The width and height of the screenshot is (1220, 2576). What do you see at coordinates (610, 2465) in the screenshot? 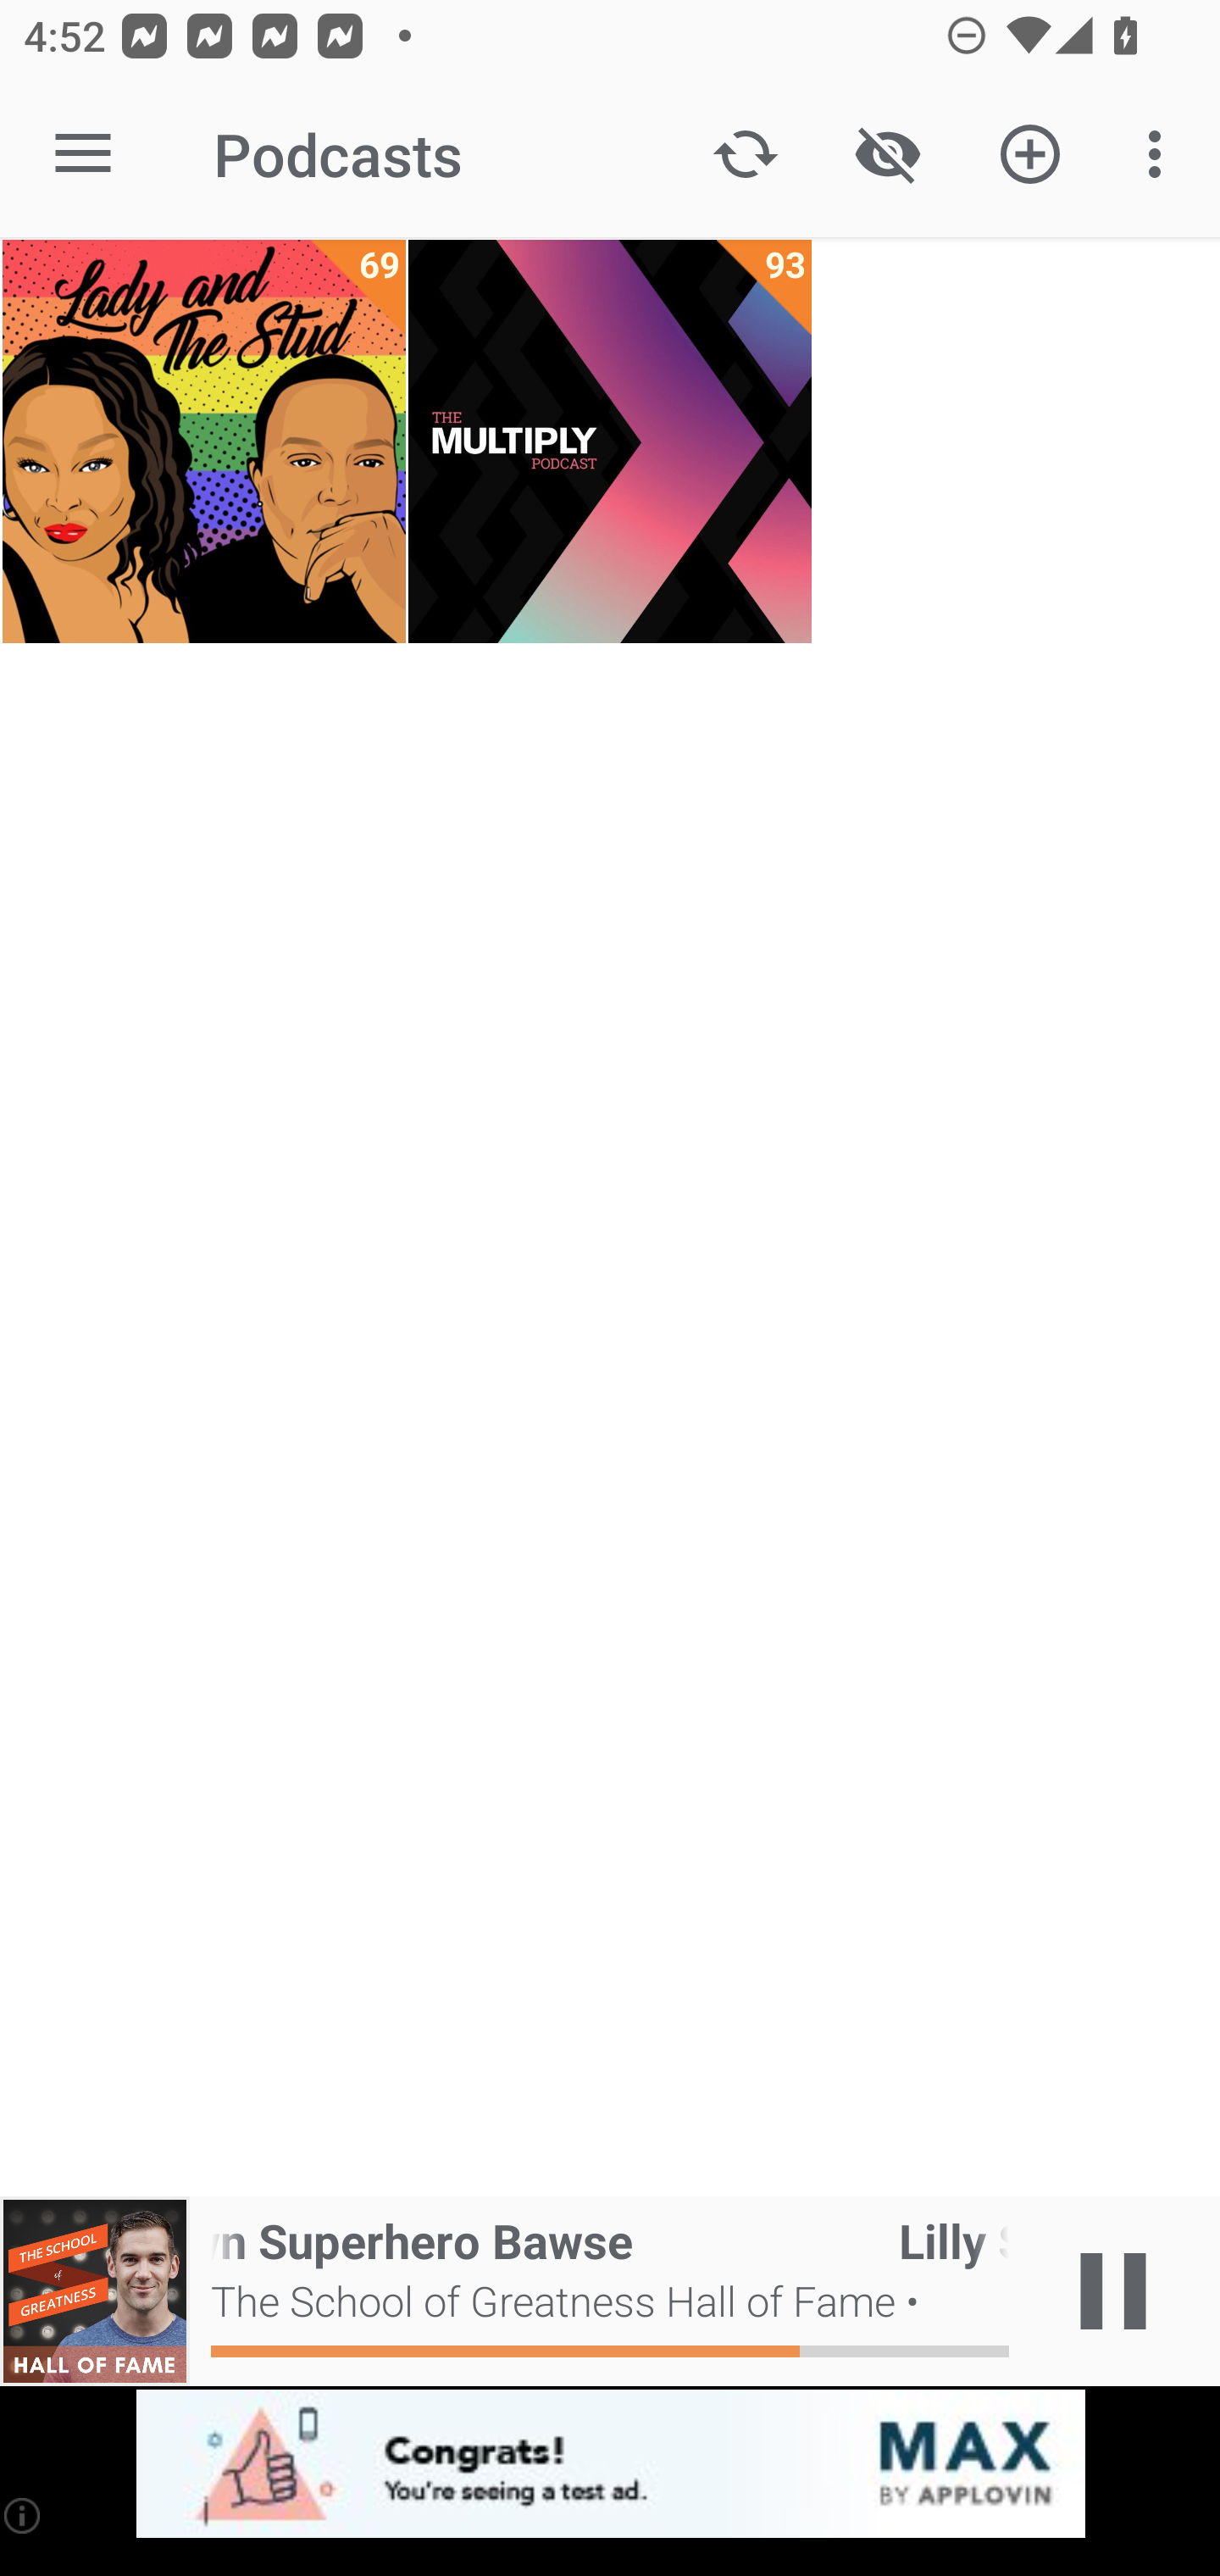
I see `app-monetization` at bounding box center [610, 2465].